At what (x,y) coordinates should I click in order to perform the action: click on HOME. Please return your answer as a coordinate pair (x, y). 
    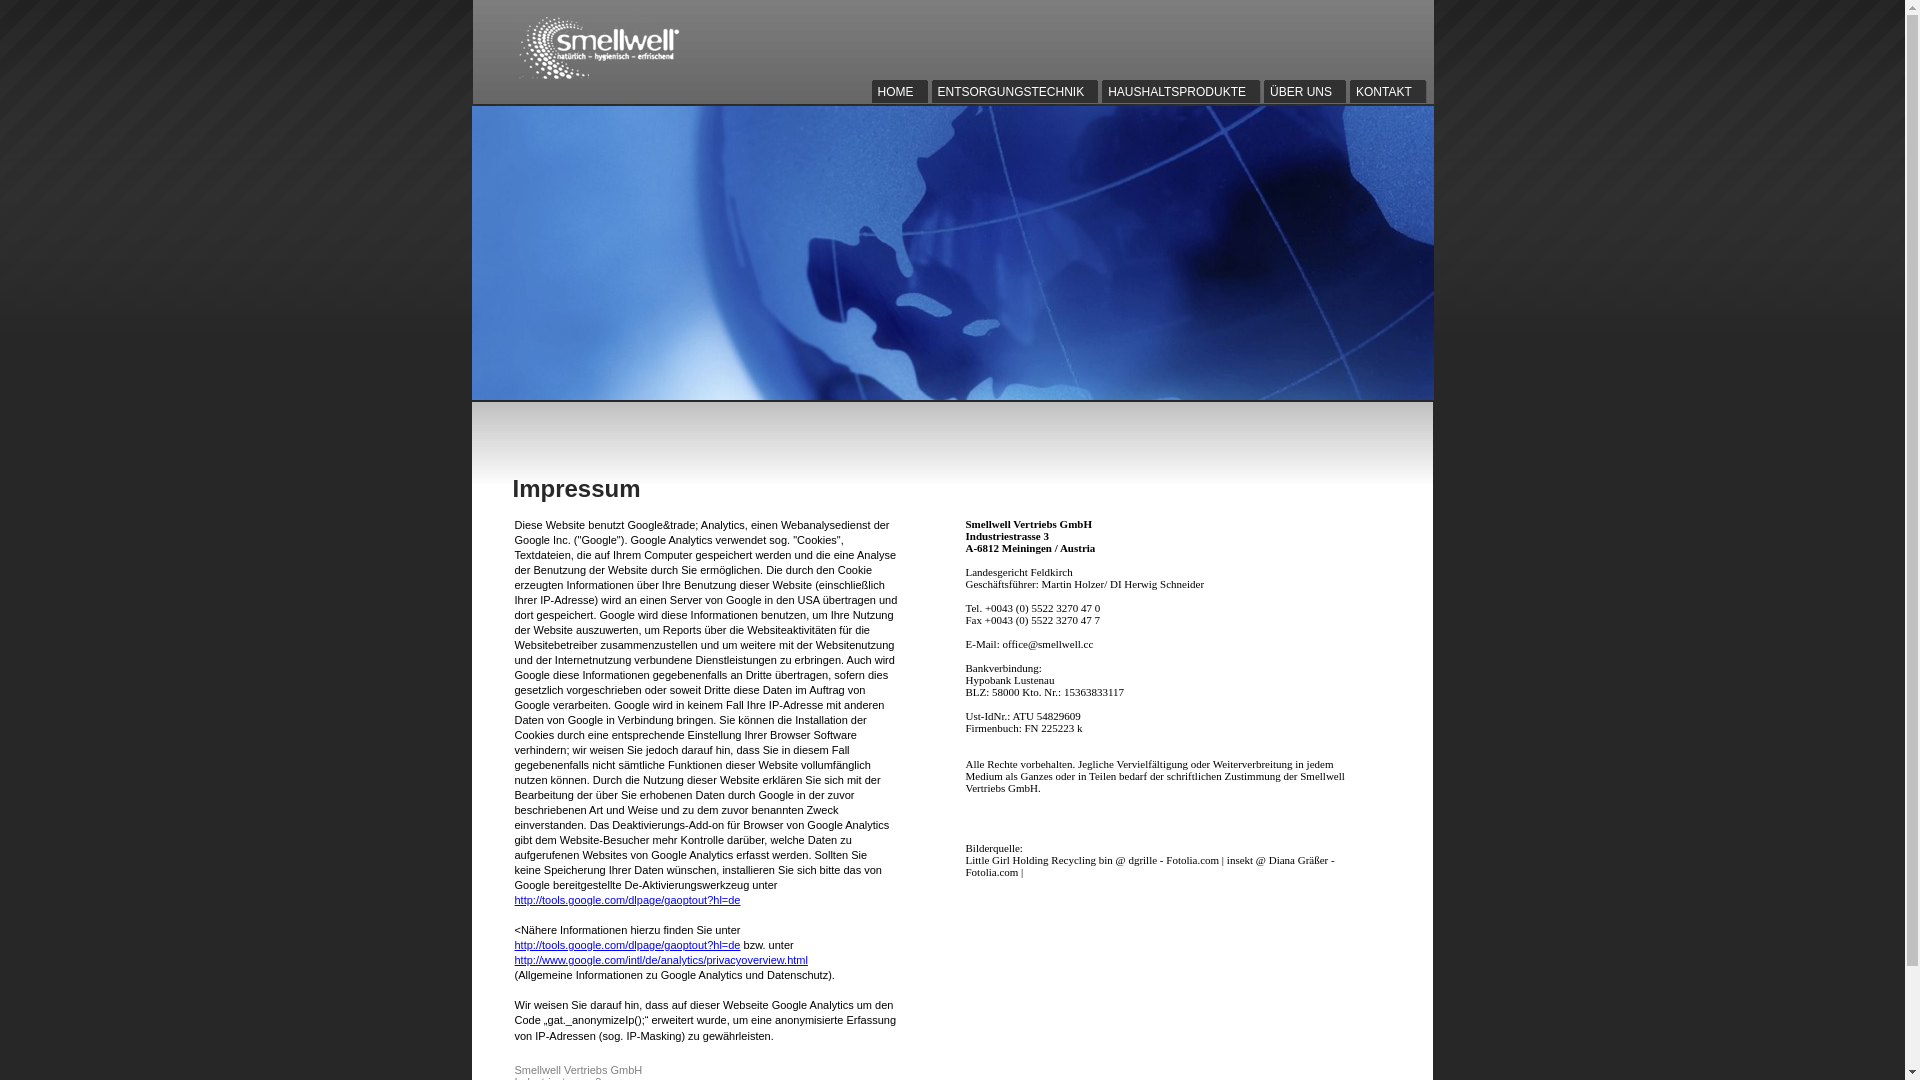
    Looking at the image, I should click on (902, 92).